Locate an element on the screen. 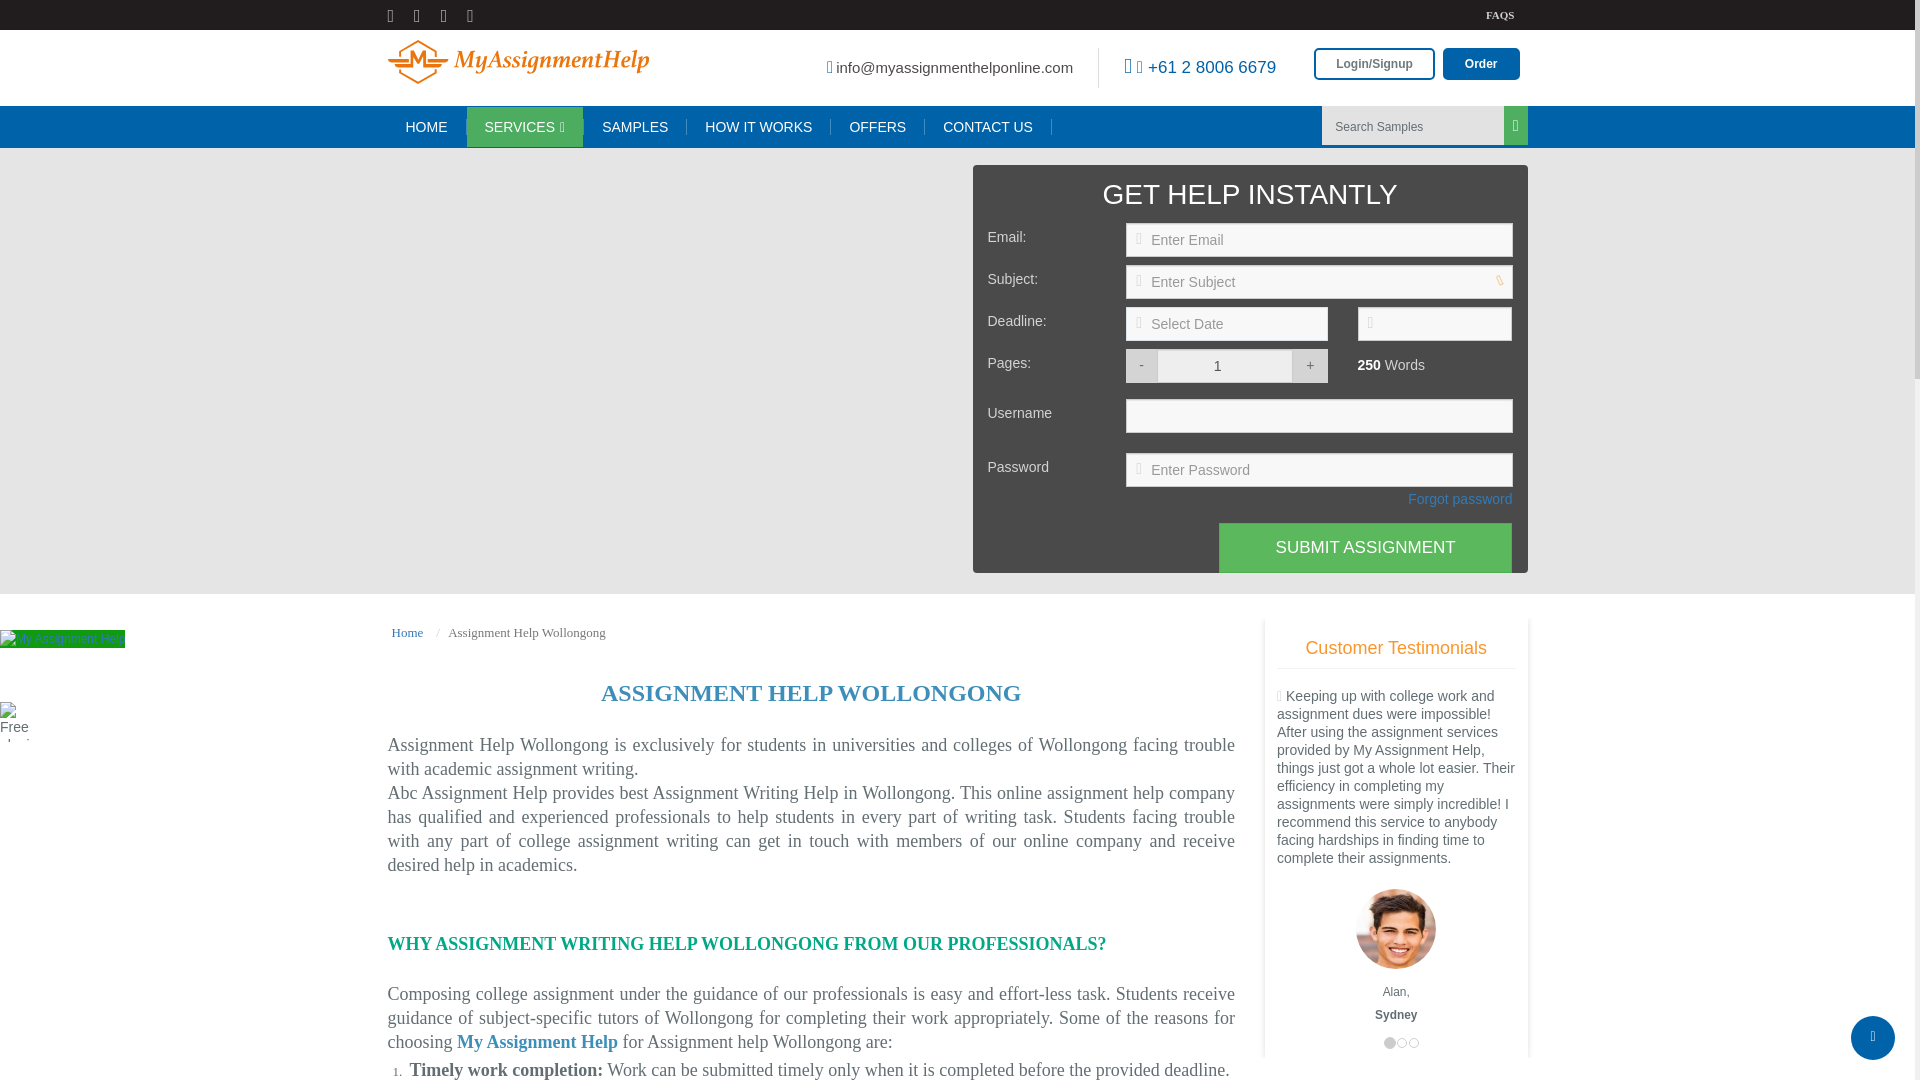 Image resolution: width=1920 pixels, height=1080 pixels. Faqs My Assignment Help is located at coordinates (1500, 14).